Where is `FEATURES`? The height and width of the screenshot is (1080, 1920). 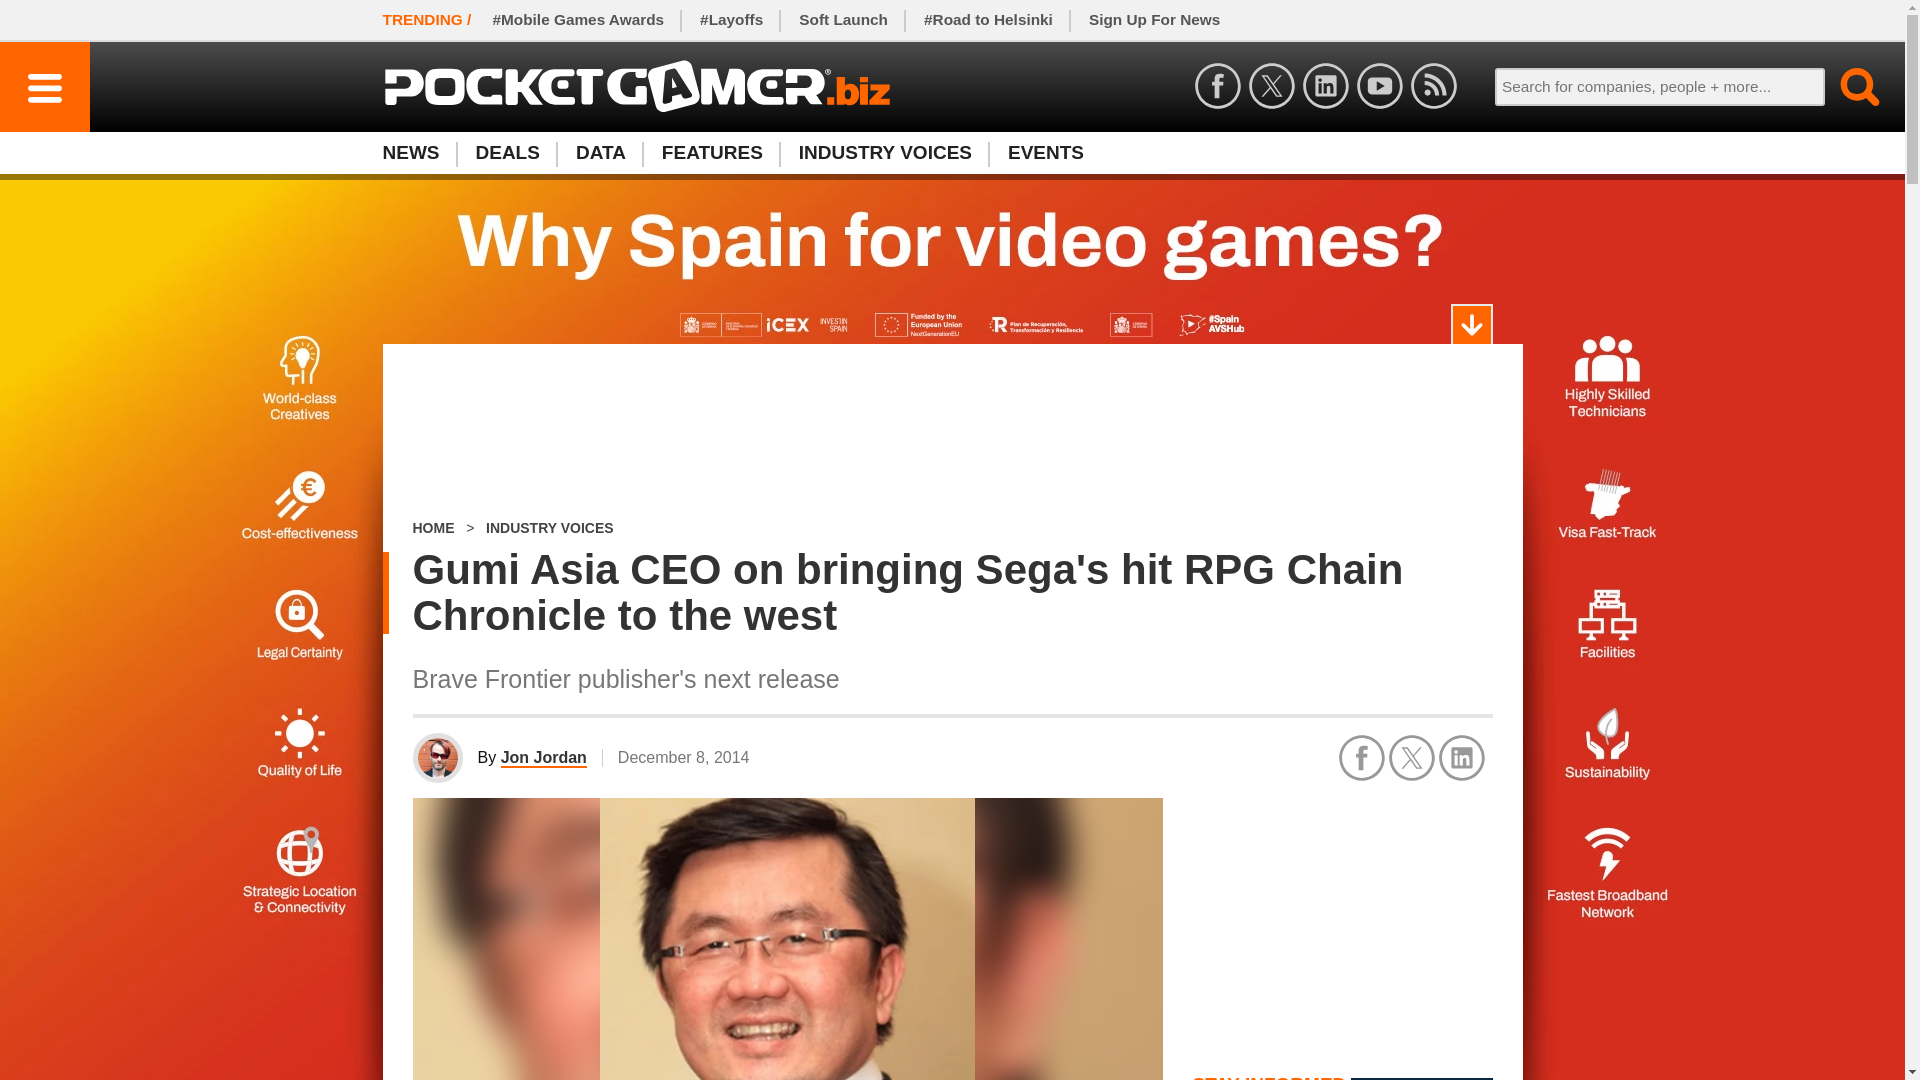
FEATURES is located at coordinates (712, 152).